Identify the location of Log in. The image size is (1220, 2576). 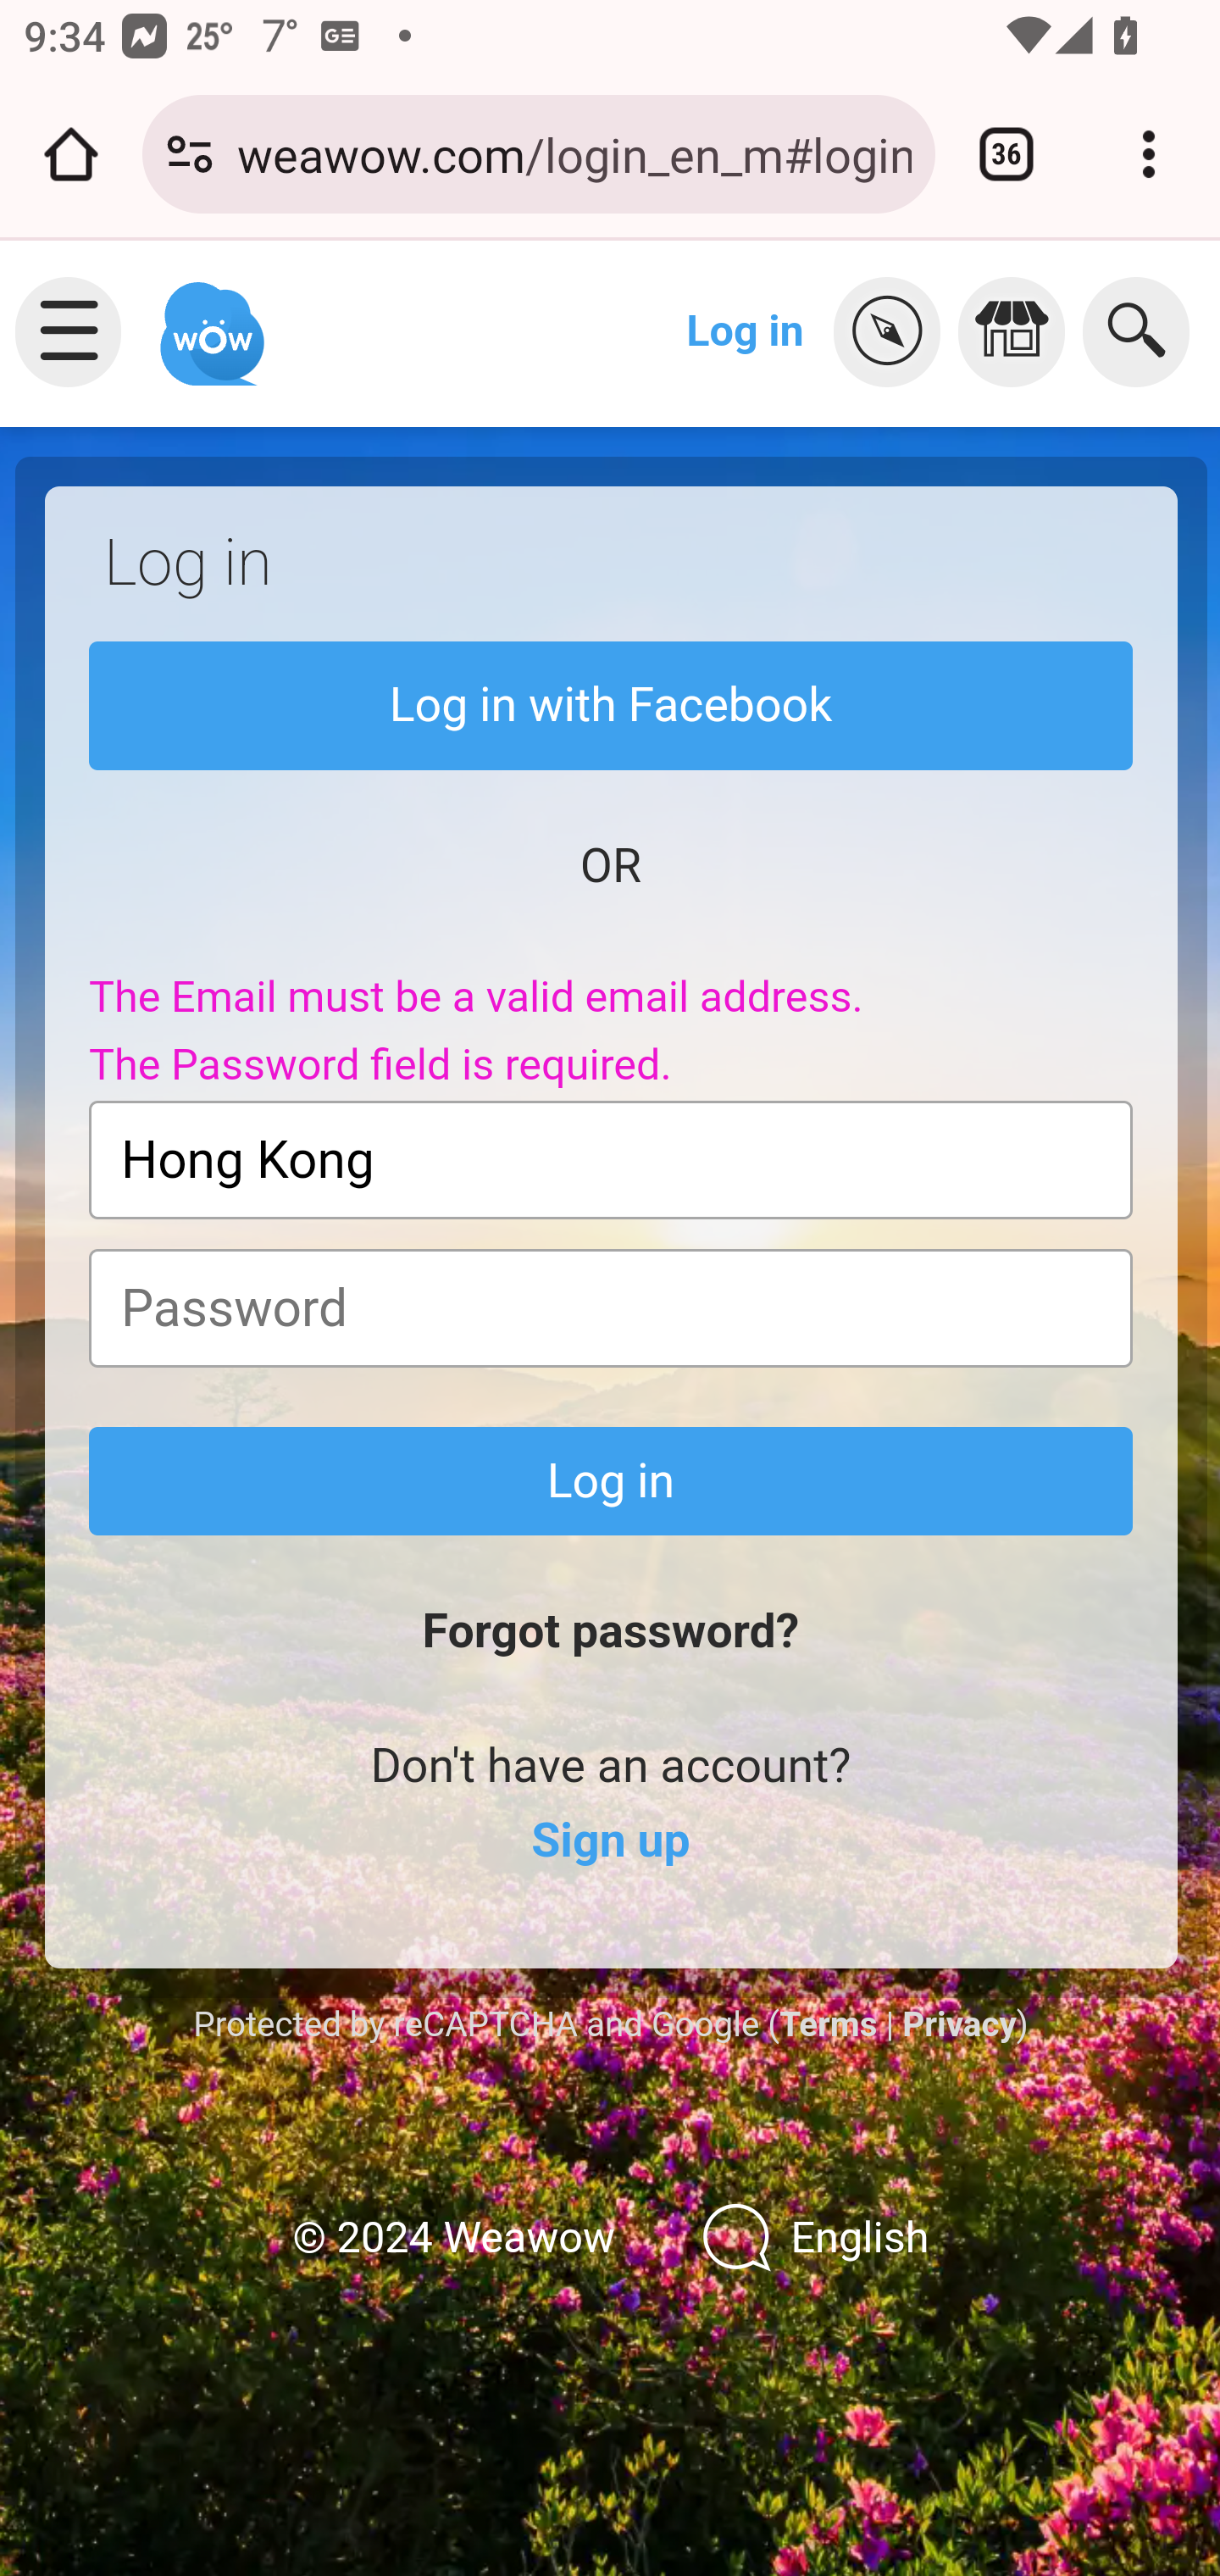
(746, 330).